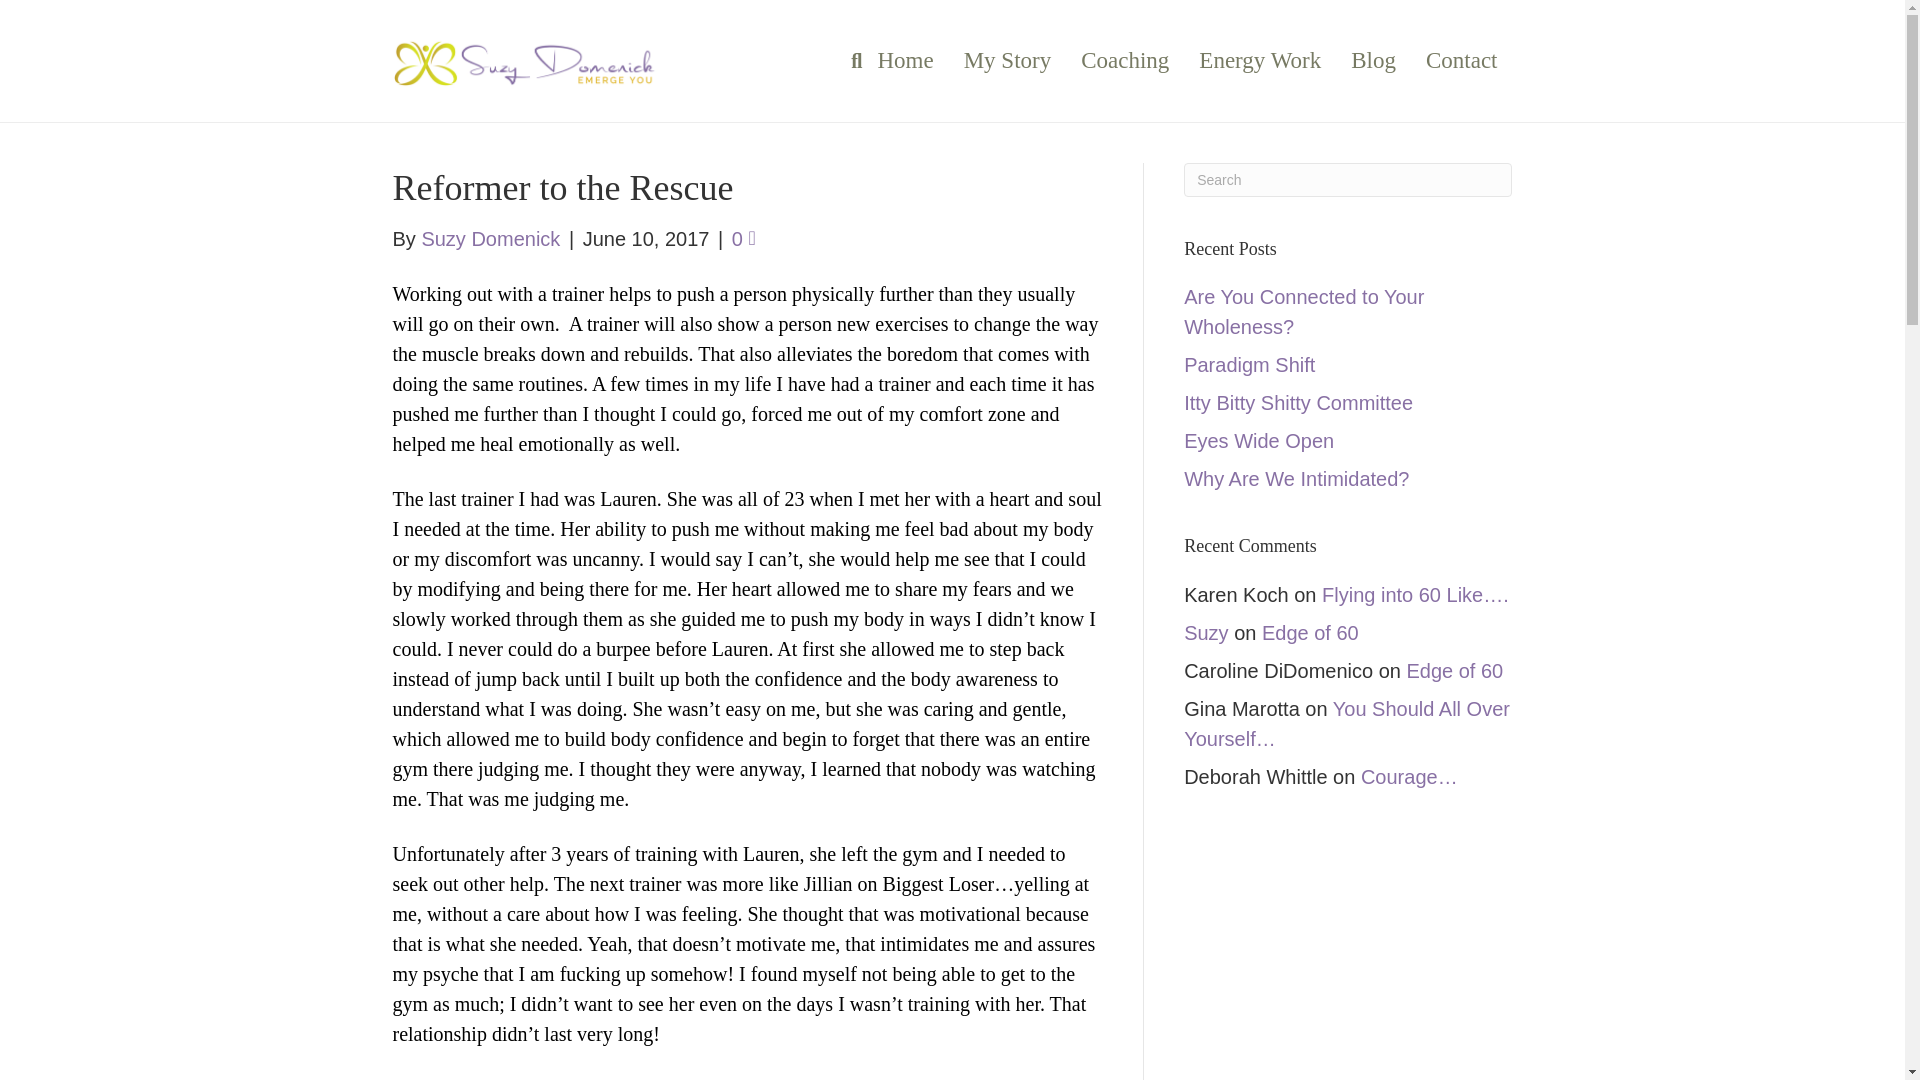 This screenshot has height=1080, width=1920. I want to click on Type and press Enter to search., so click(1348, 180).